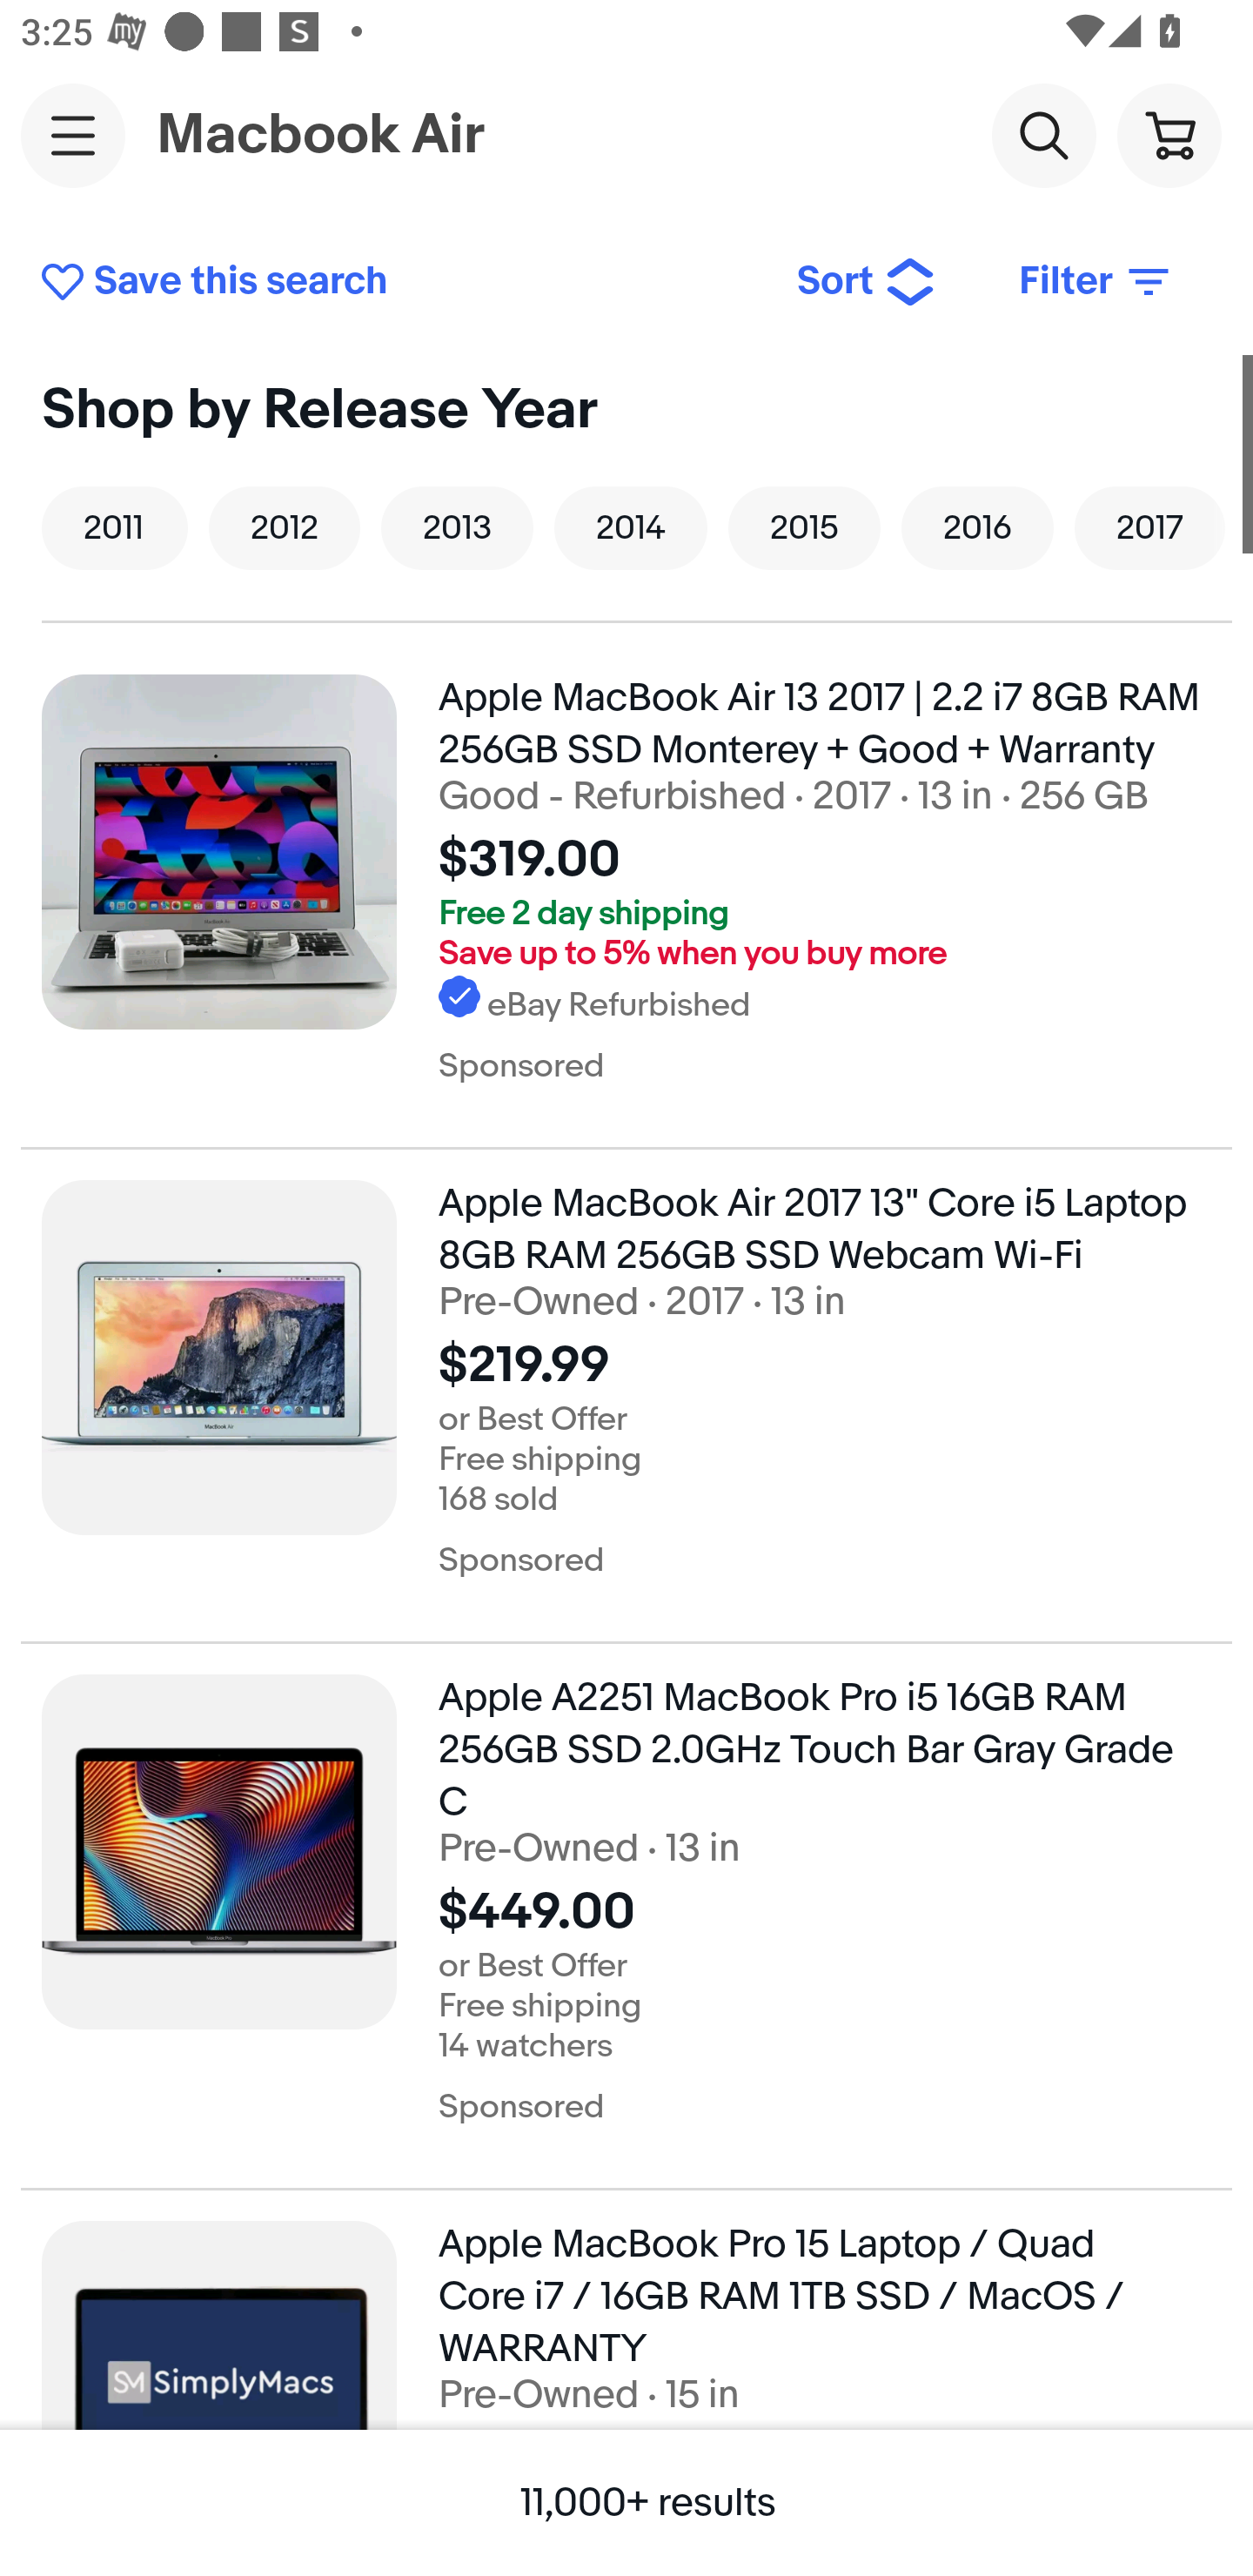 Image resolution: width=1253 pixels, height=2576 pixels. Describe the element at coordinates (630, 527) in the screenshot. I see `2014 2014, Release Year` at that location.